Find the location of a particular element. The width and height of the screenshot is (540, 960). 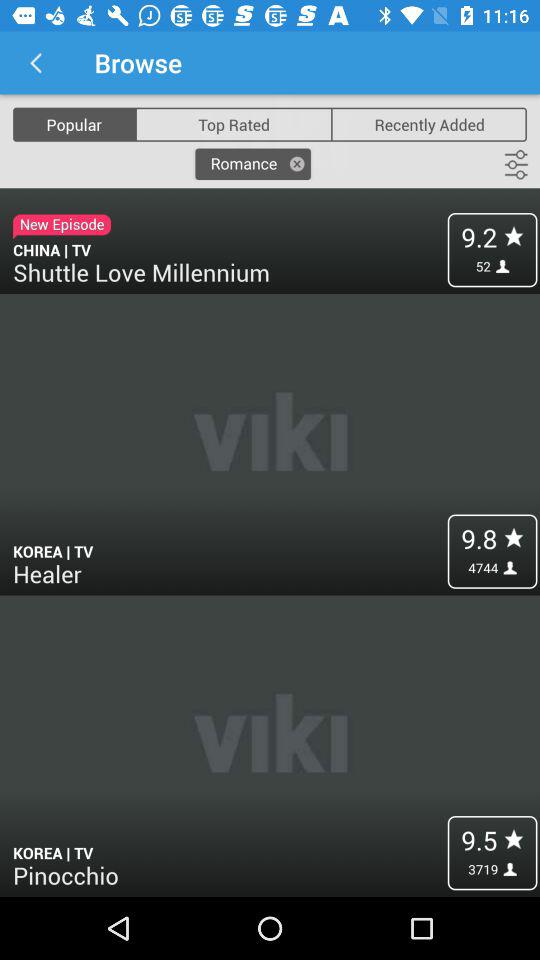

select romance icon is located at coordinates (252, 164).